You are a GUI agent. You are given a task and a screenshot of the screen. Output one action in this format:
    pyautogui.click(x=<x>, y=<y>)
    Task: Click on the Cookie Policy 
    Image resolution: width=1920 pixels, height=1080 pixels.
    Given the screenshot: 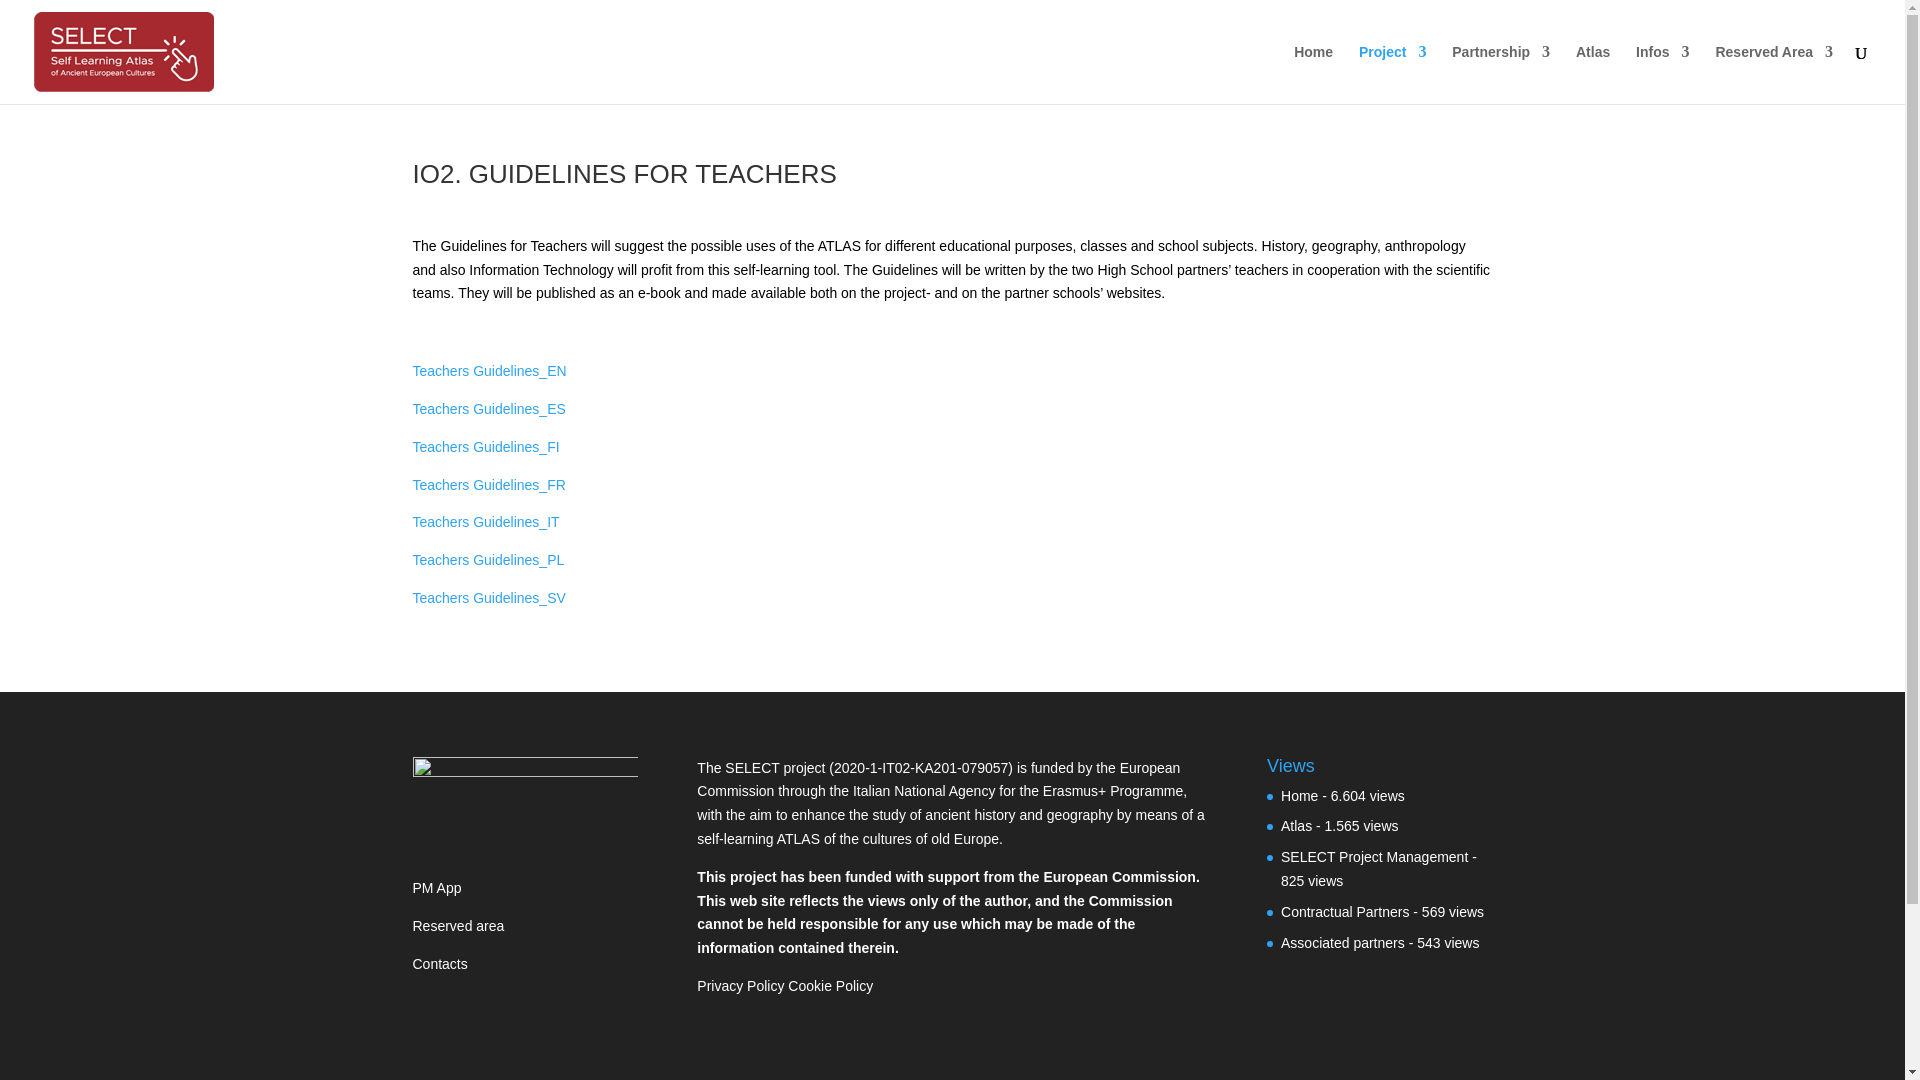 What is the action you would take?
    pyautogui.click(x=830, y=986)
    